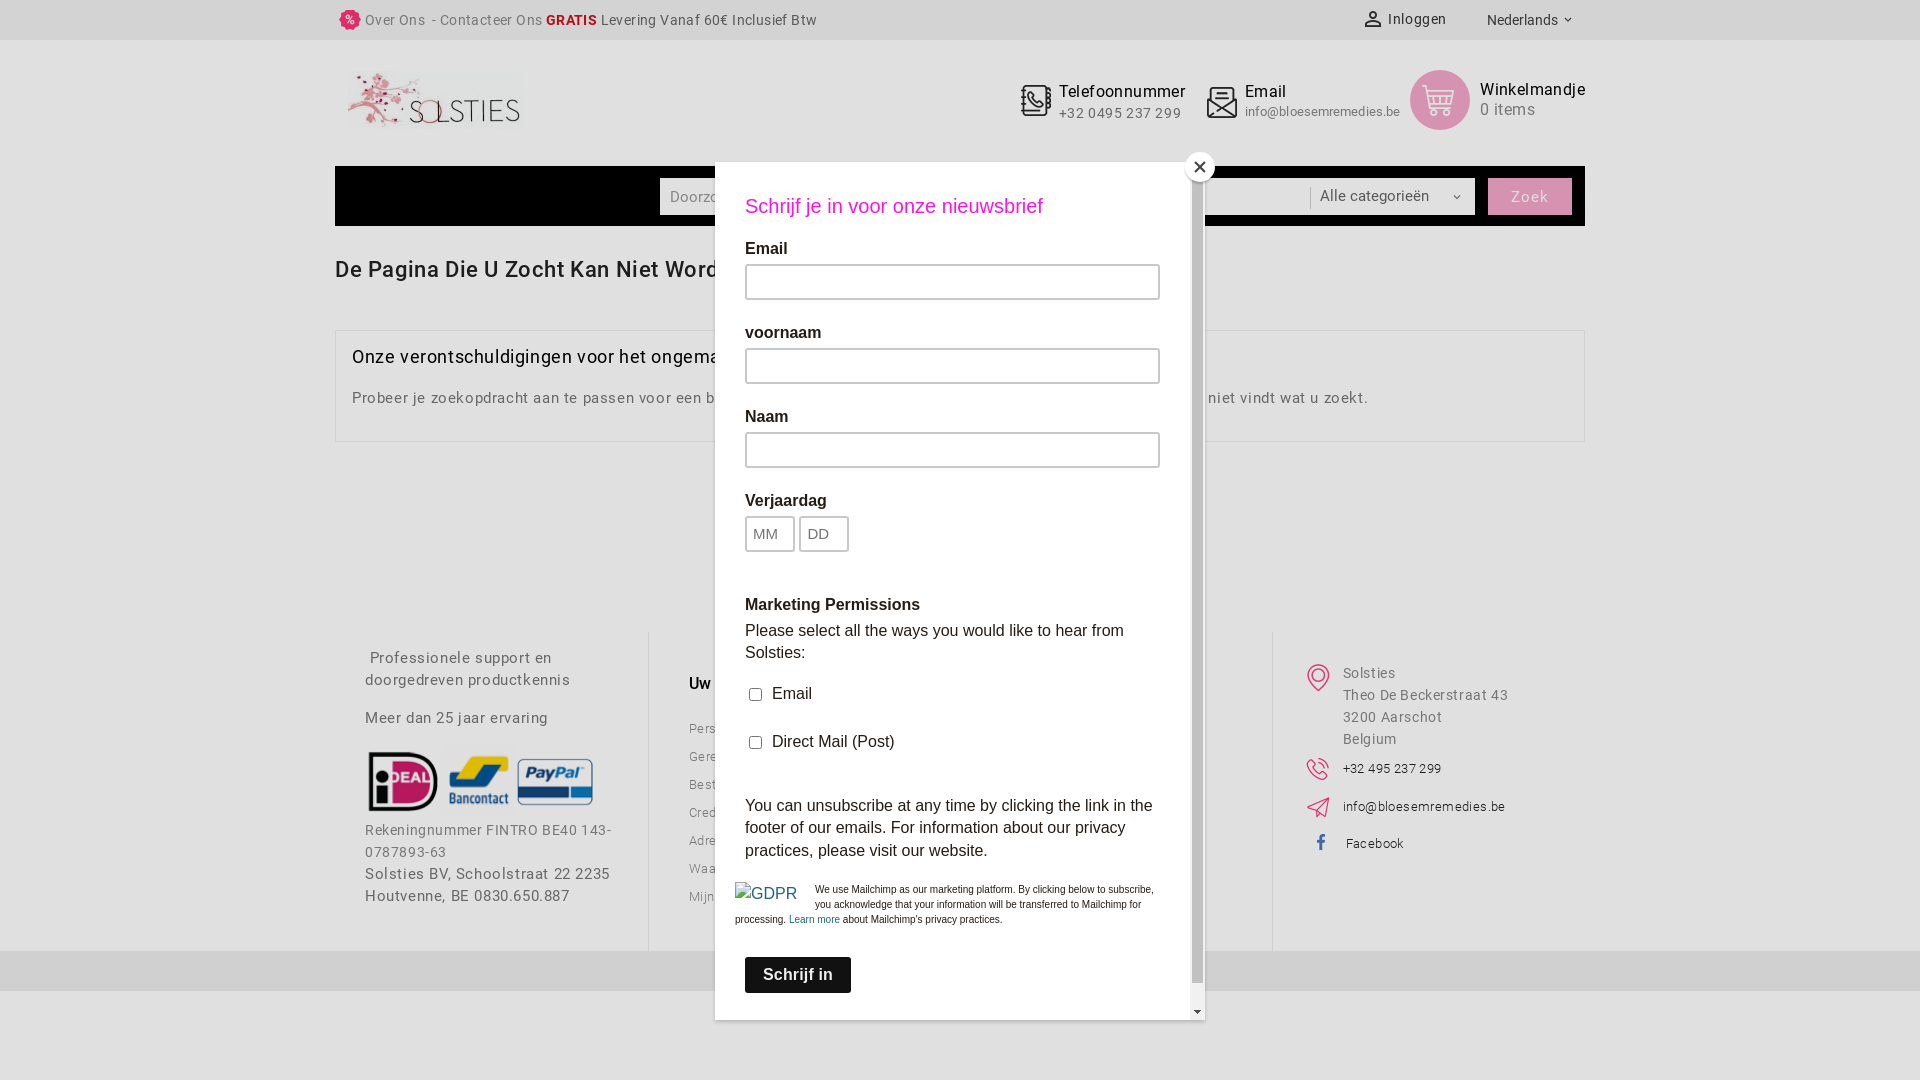 The image size is (1920, 1080). Describe the element at coordinates (726, 784) in the screenshot. I see `Bestellingen` at that location.